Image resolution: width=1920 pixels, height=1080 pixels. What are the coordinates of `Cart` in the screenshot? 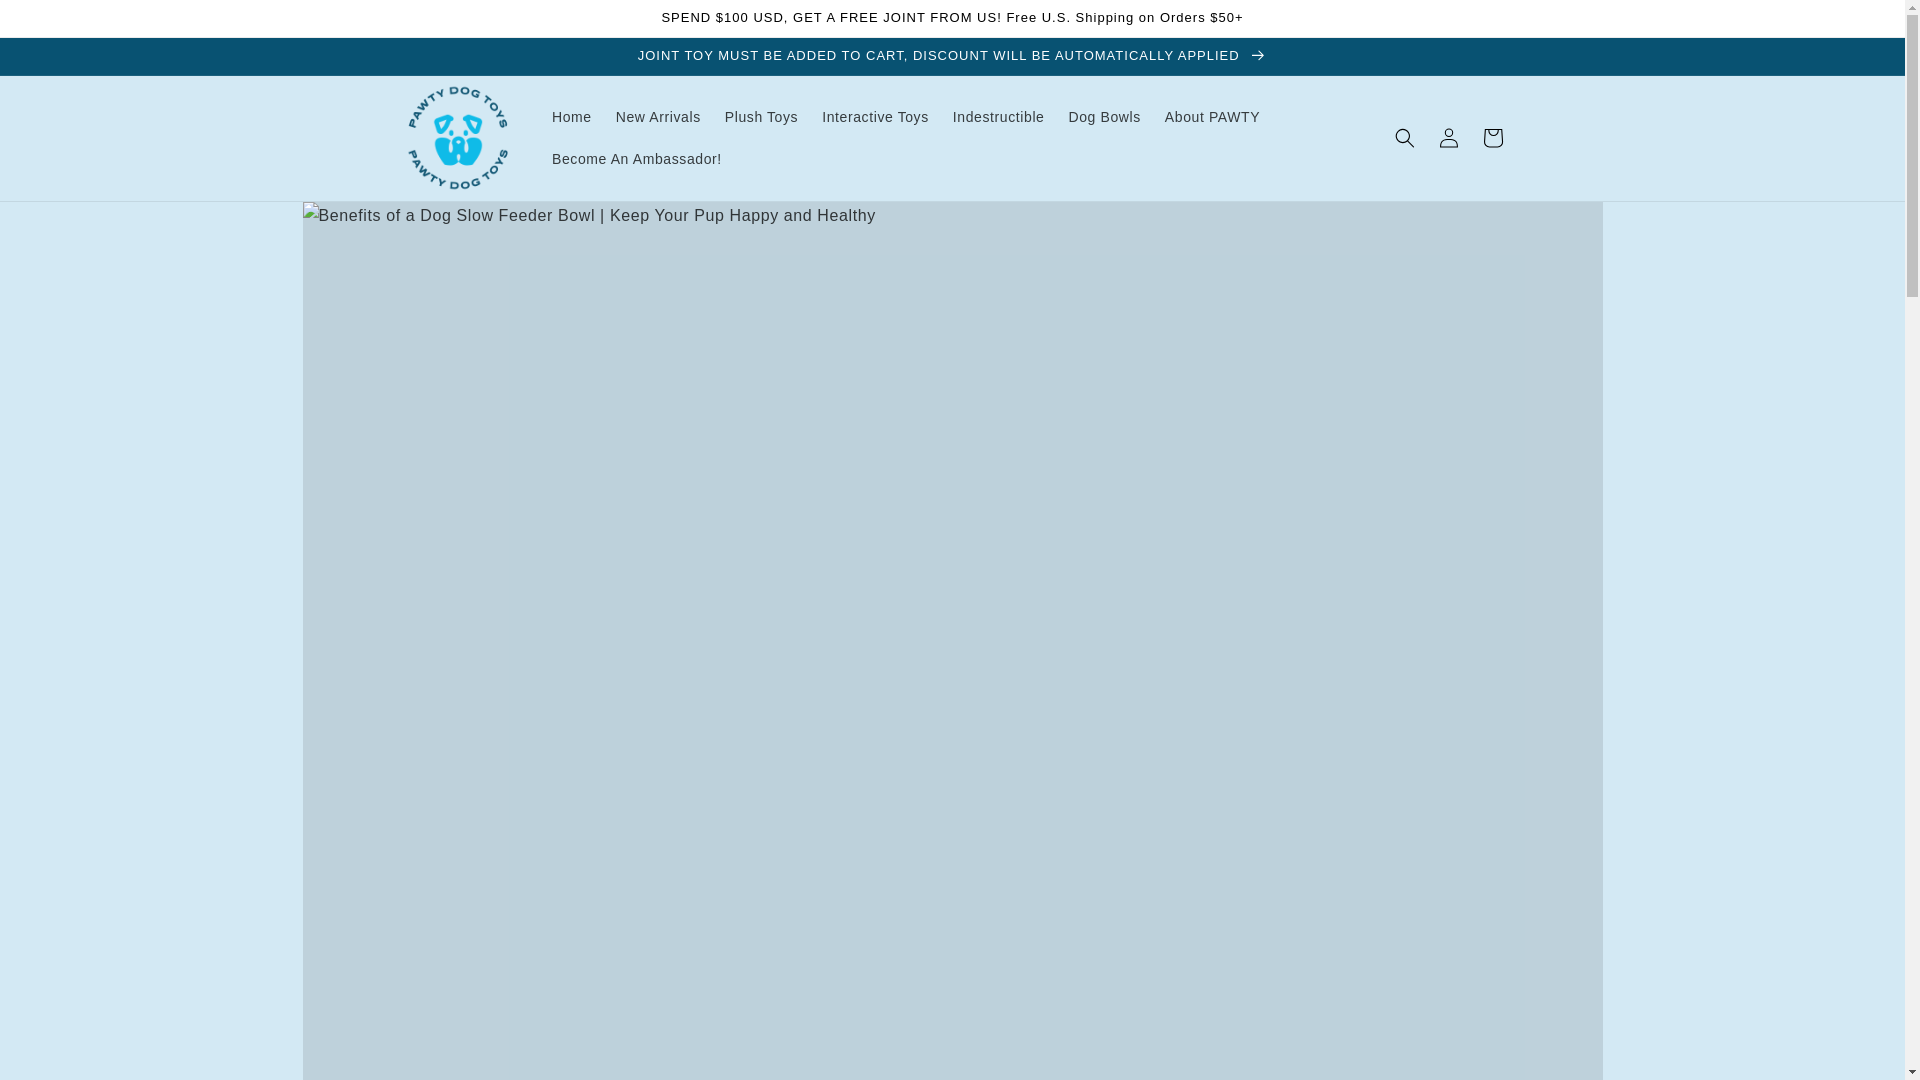 It's located at (1492, 137).